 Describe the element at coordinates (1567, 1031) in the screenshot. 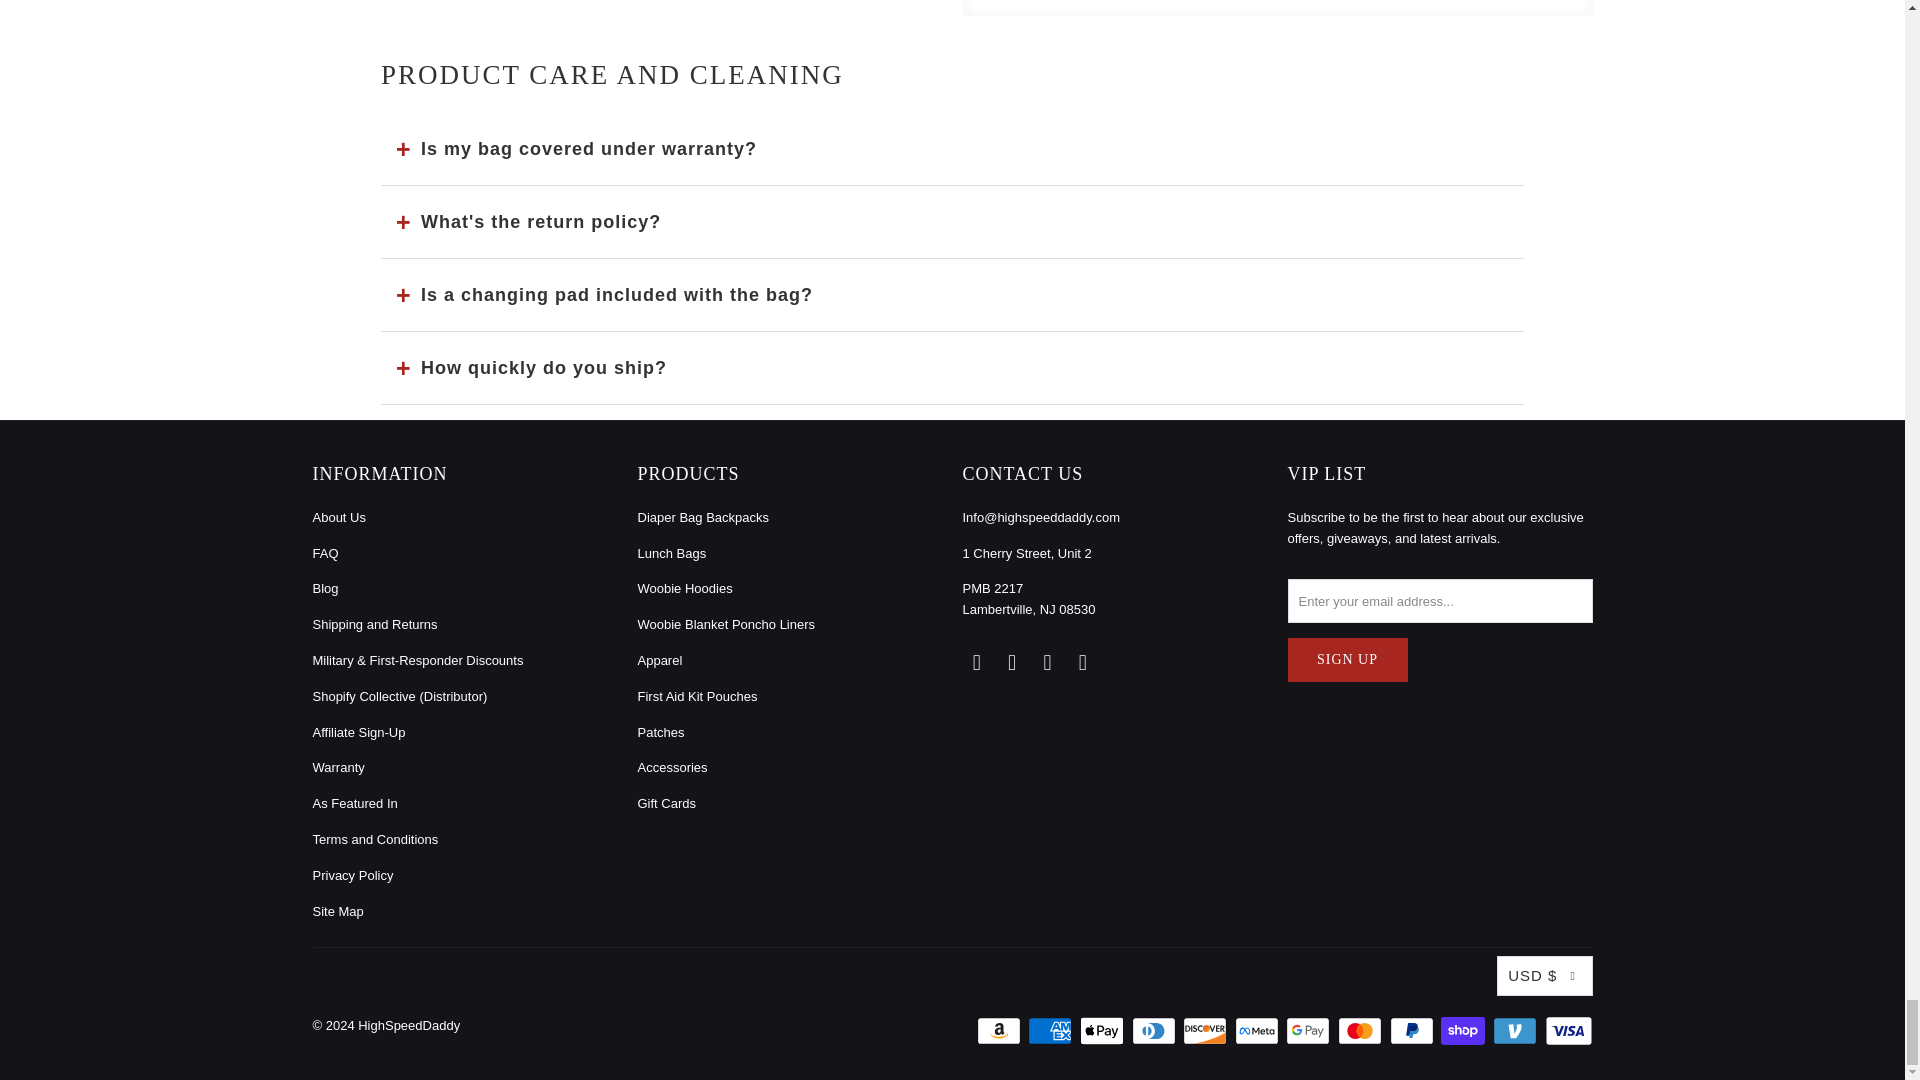

I see `Visa` at that location.